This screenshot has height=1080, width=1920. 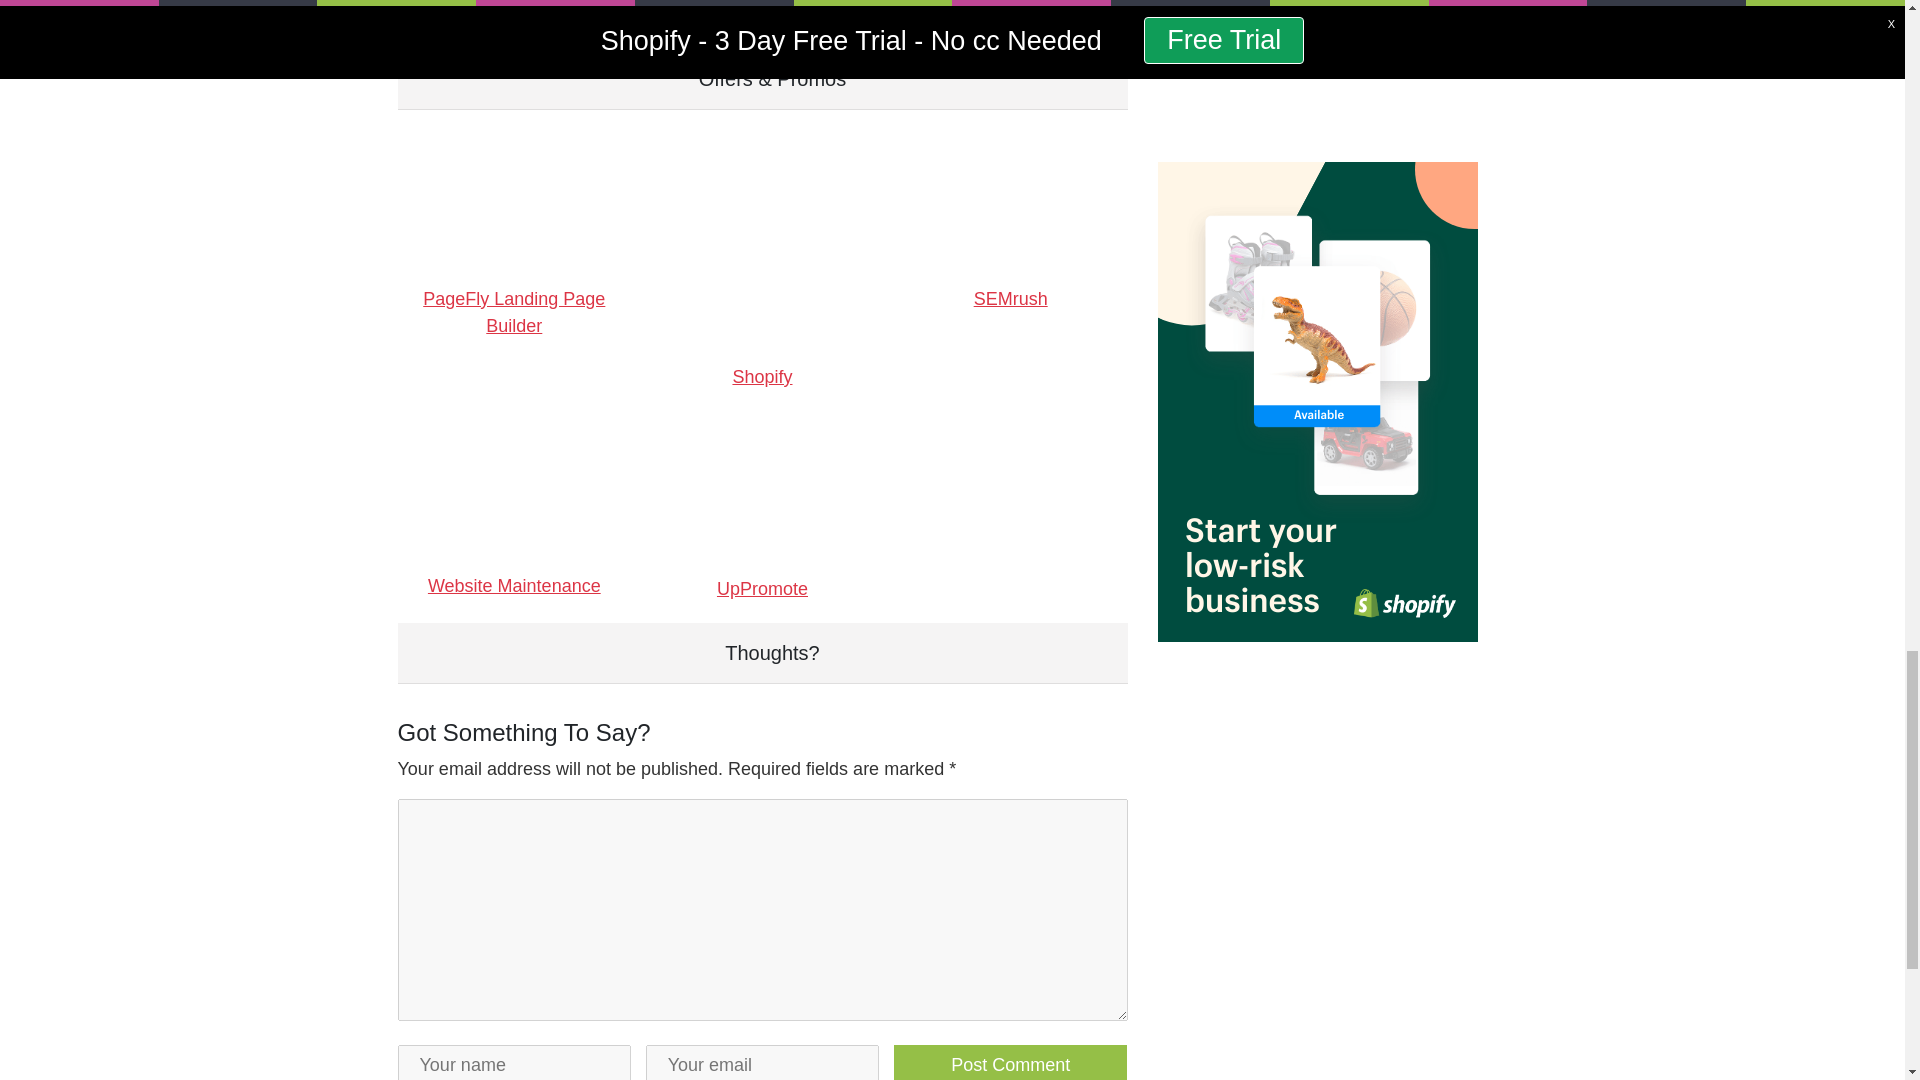 I want to click on Shopify, so click(x=762, y=260).